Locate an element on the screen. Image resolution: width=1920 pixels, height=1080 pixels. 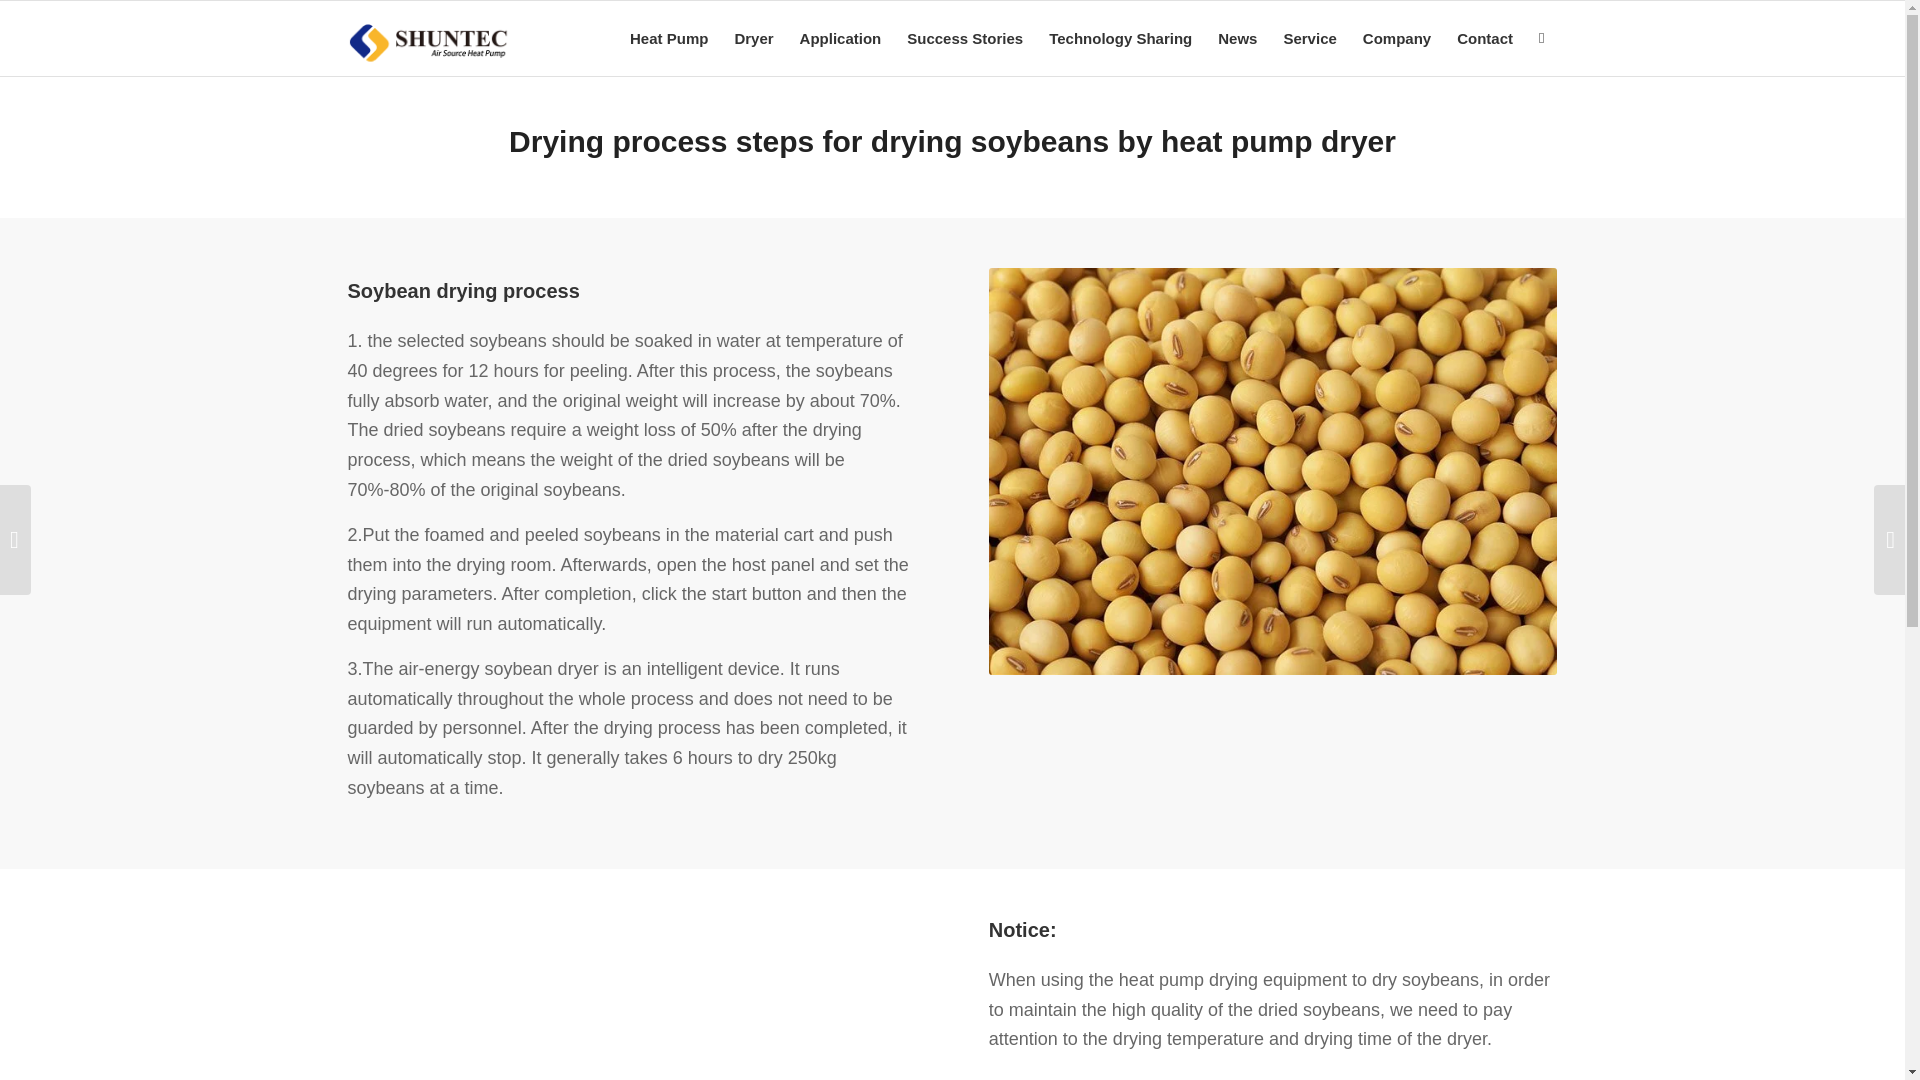
drying-of-Soybean-process is located at coordinates (1272, 471).